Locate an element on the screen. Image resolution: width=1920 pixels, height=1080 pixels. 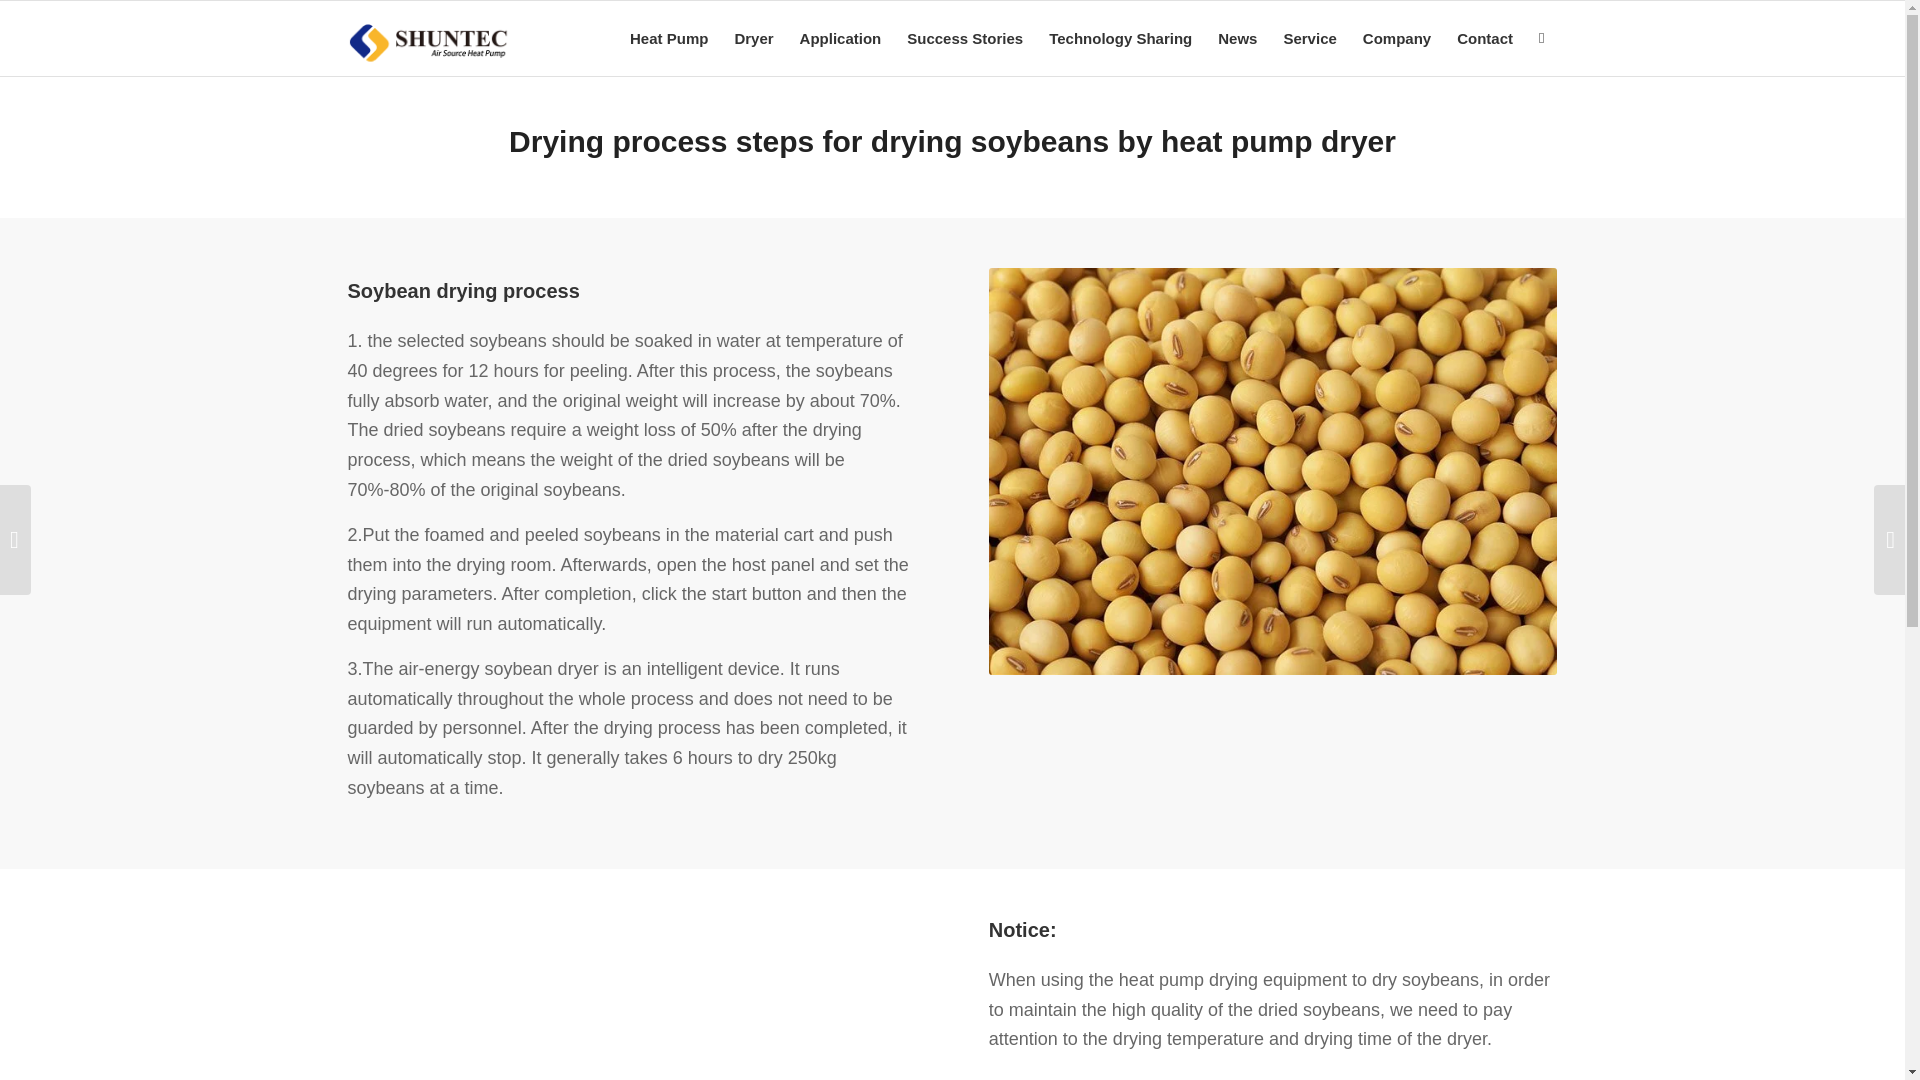
drying-of-Soybean-process is located at coordinates (1272, 471).